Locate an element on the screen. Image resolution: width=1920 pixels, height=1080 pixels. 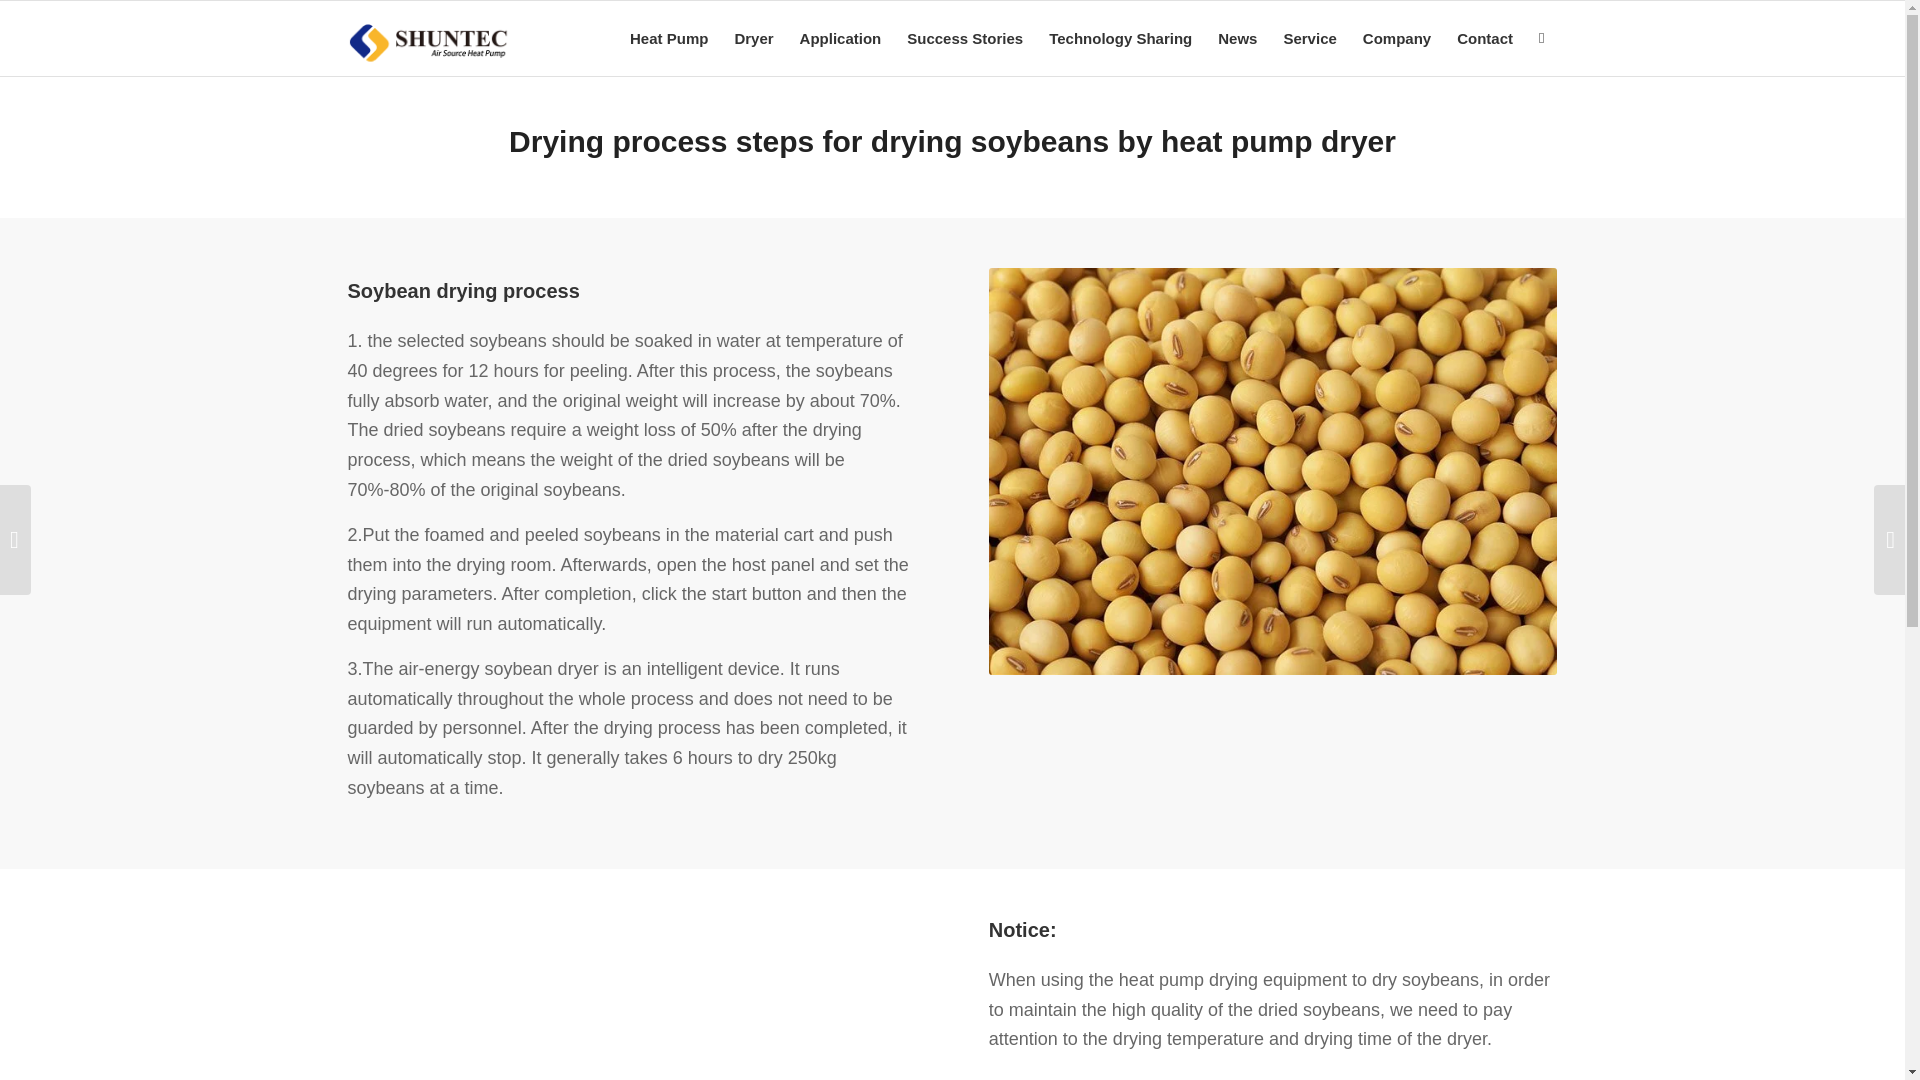
drying-of-Soybean-process is located at coordinates (1272, 471).